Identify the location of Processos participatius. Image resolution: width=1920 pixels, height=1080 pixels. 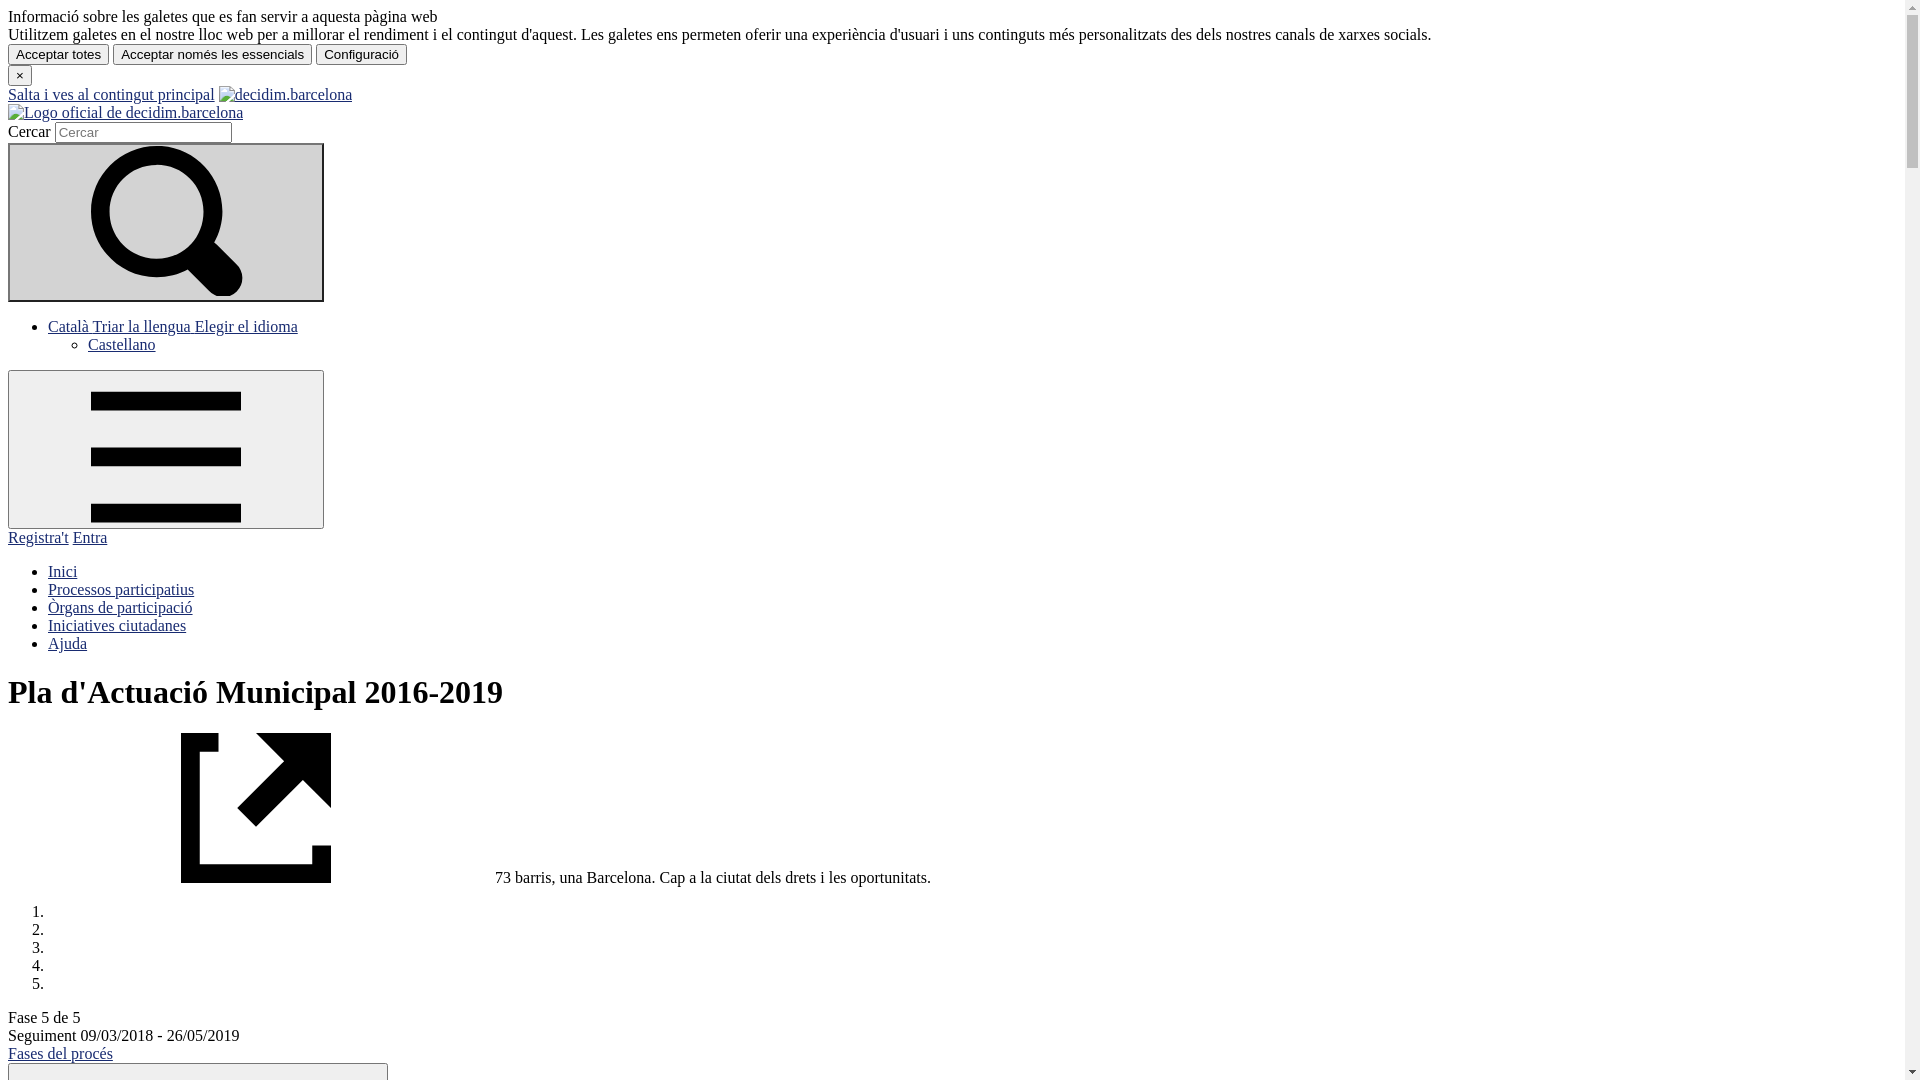
(121, 590).